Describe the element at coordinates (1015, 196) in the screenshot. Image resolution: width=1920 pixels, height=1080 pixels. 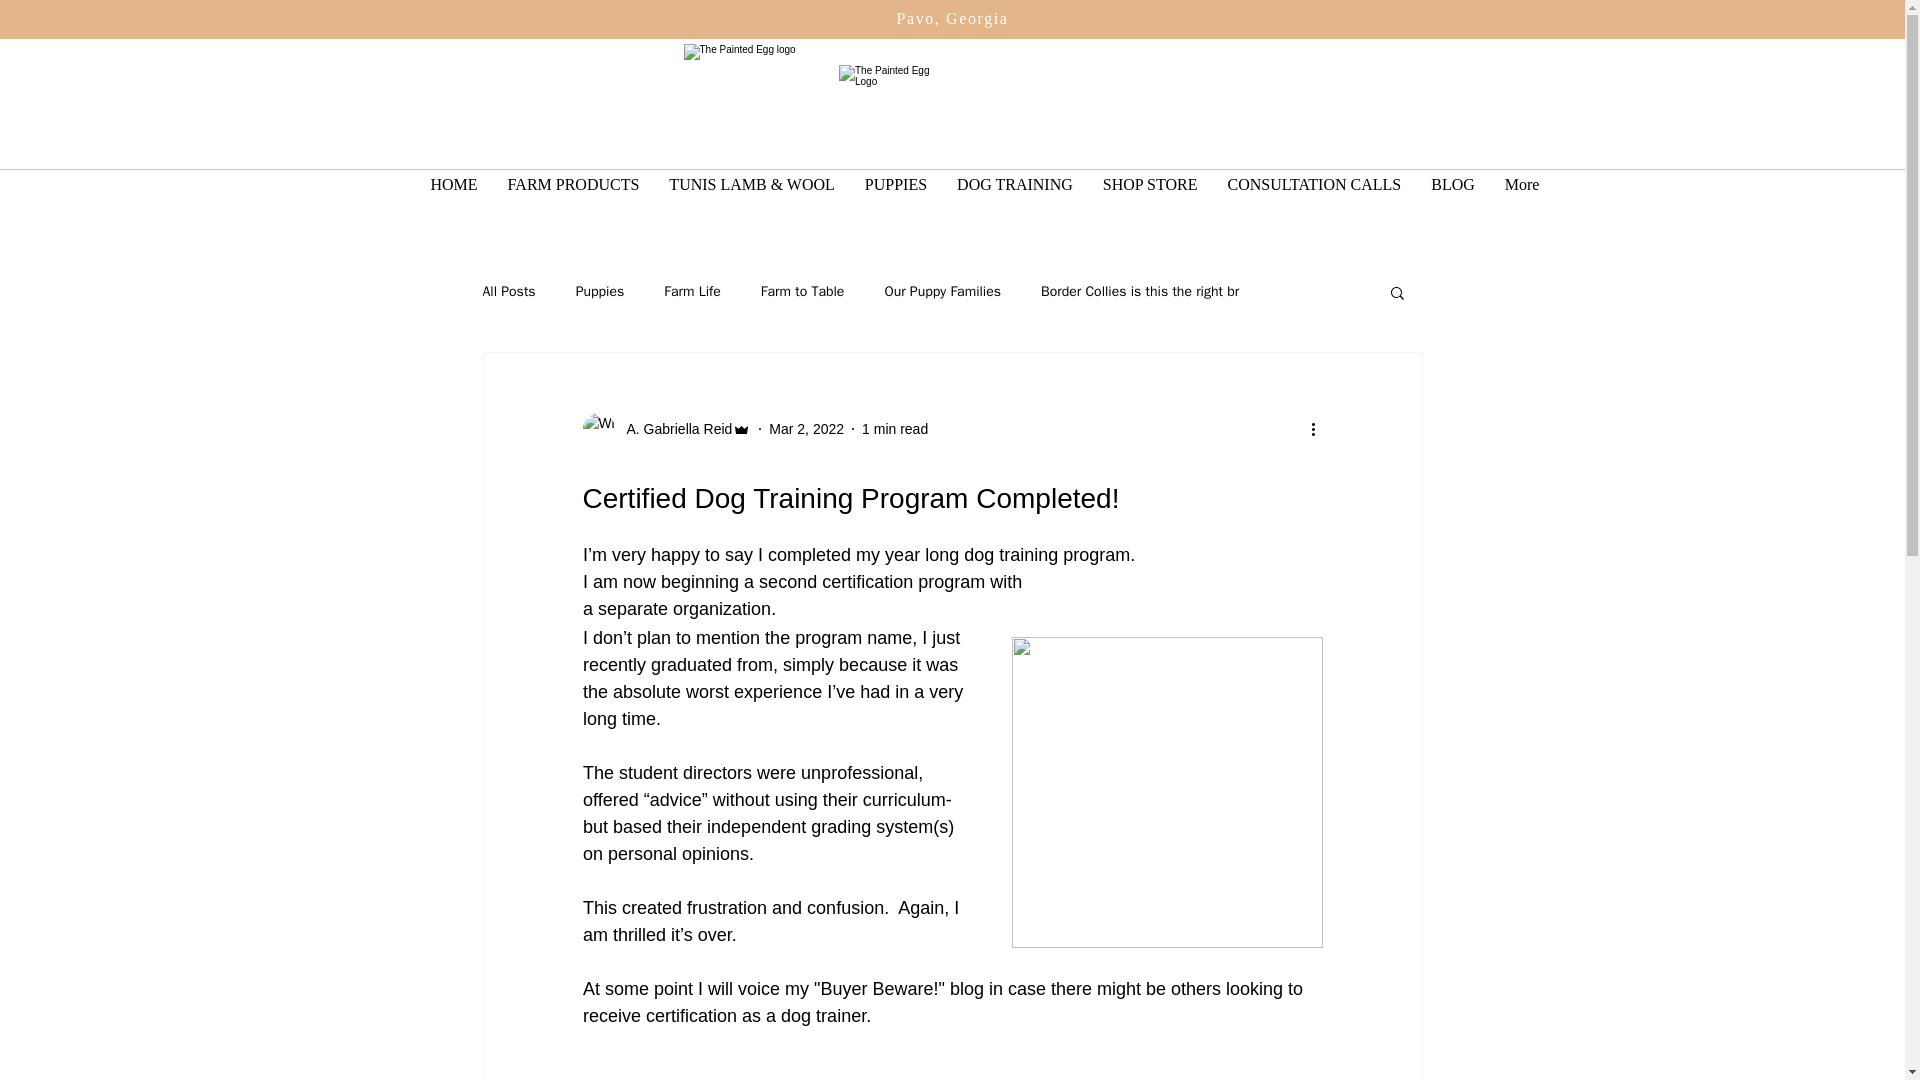
I see `DOG TRAINING` at that location.